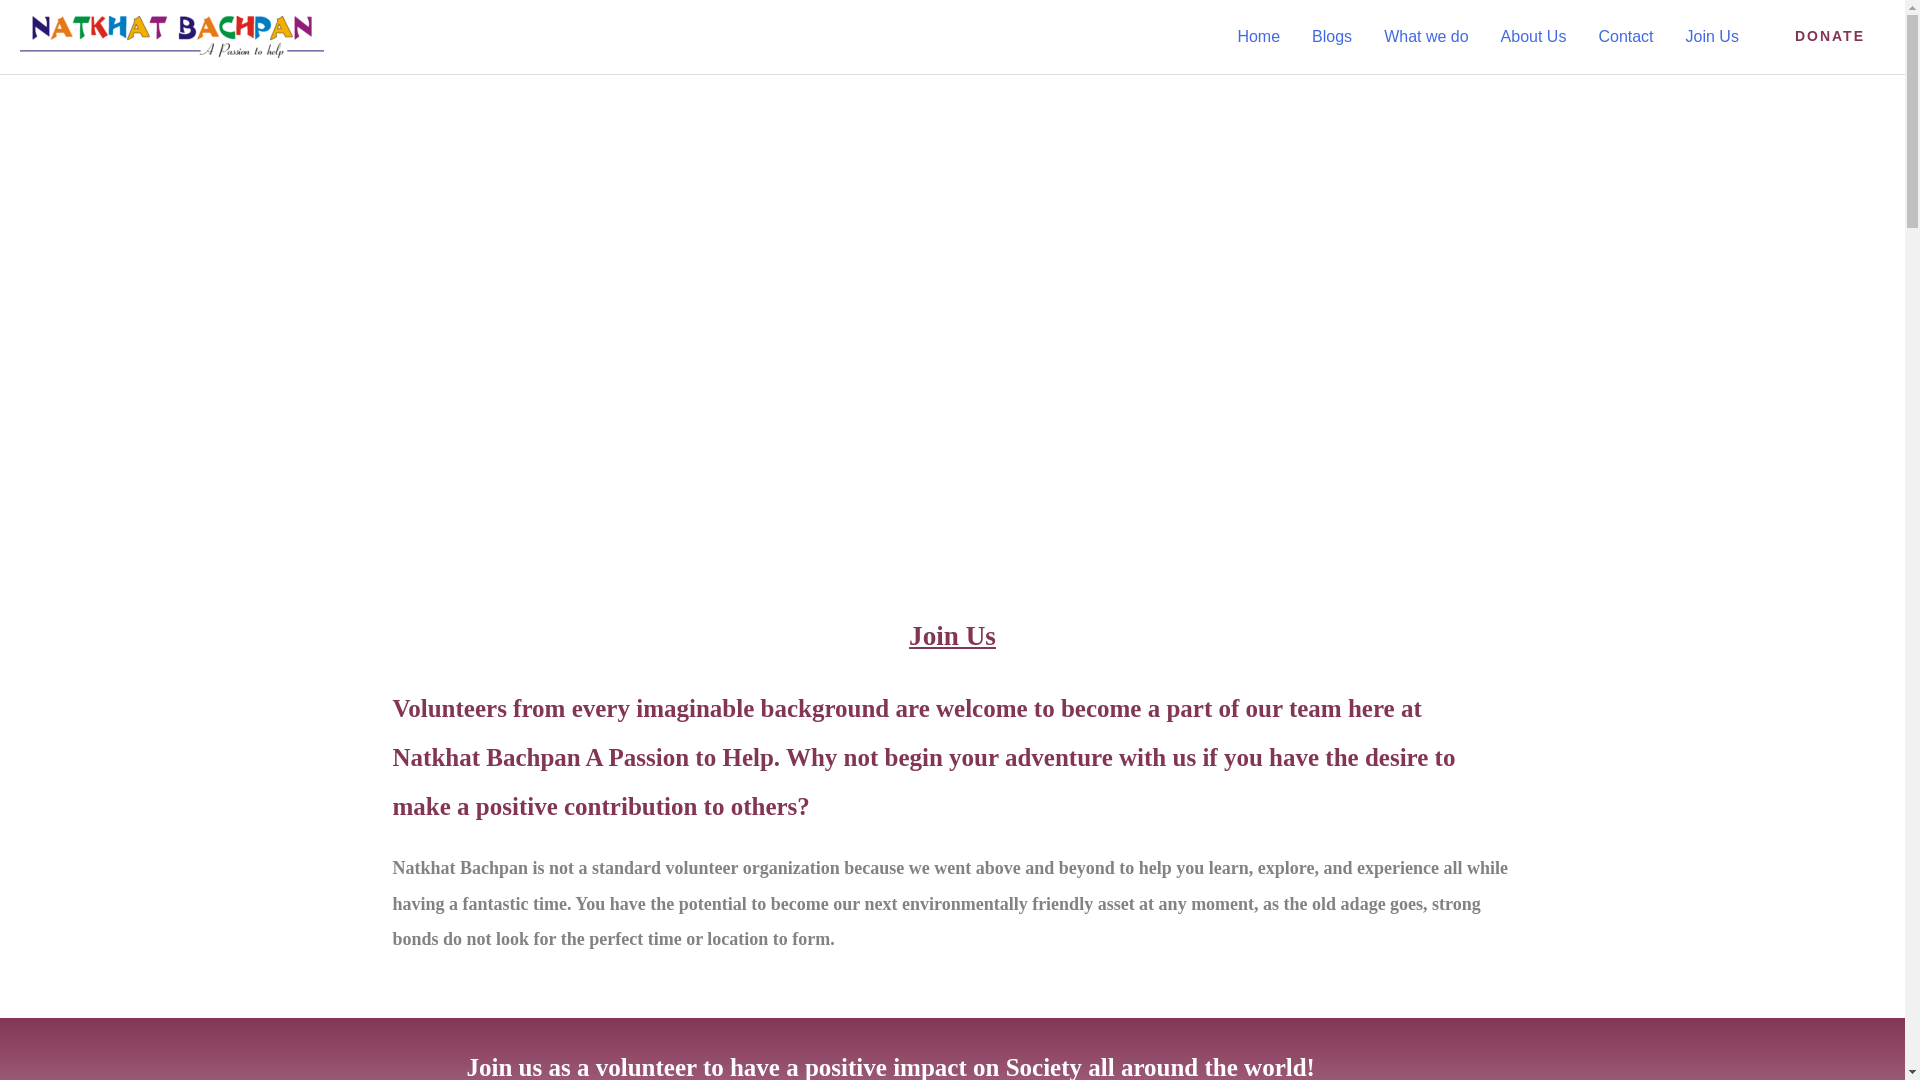 The image size is (1920, 1080). I want to click on DONATE, so click(1830, 37).